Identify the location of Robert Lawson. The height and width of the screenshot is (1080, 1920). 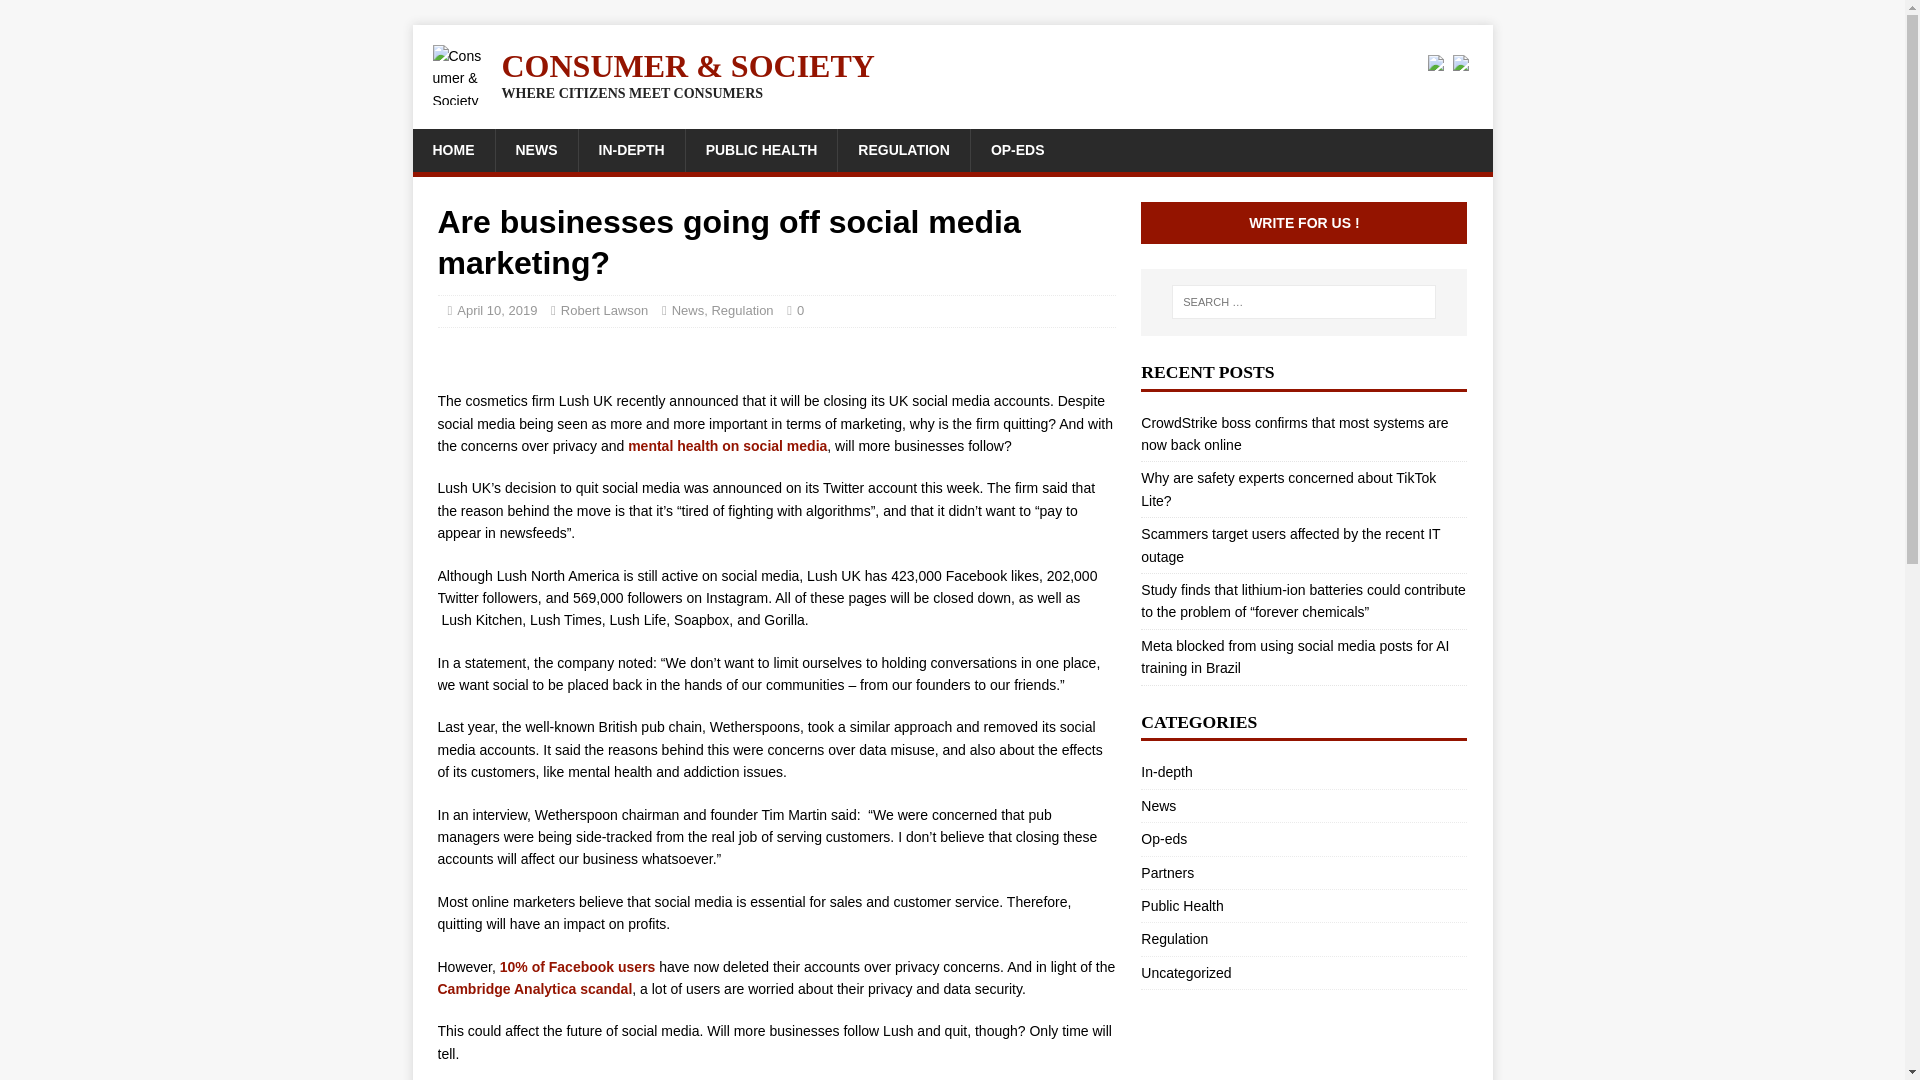
(604, 310).